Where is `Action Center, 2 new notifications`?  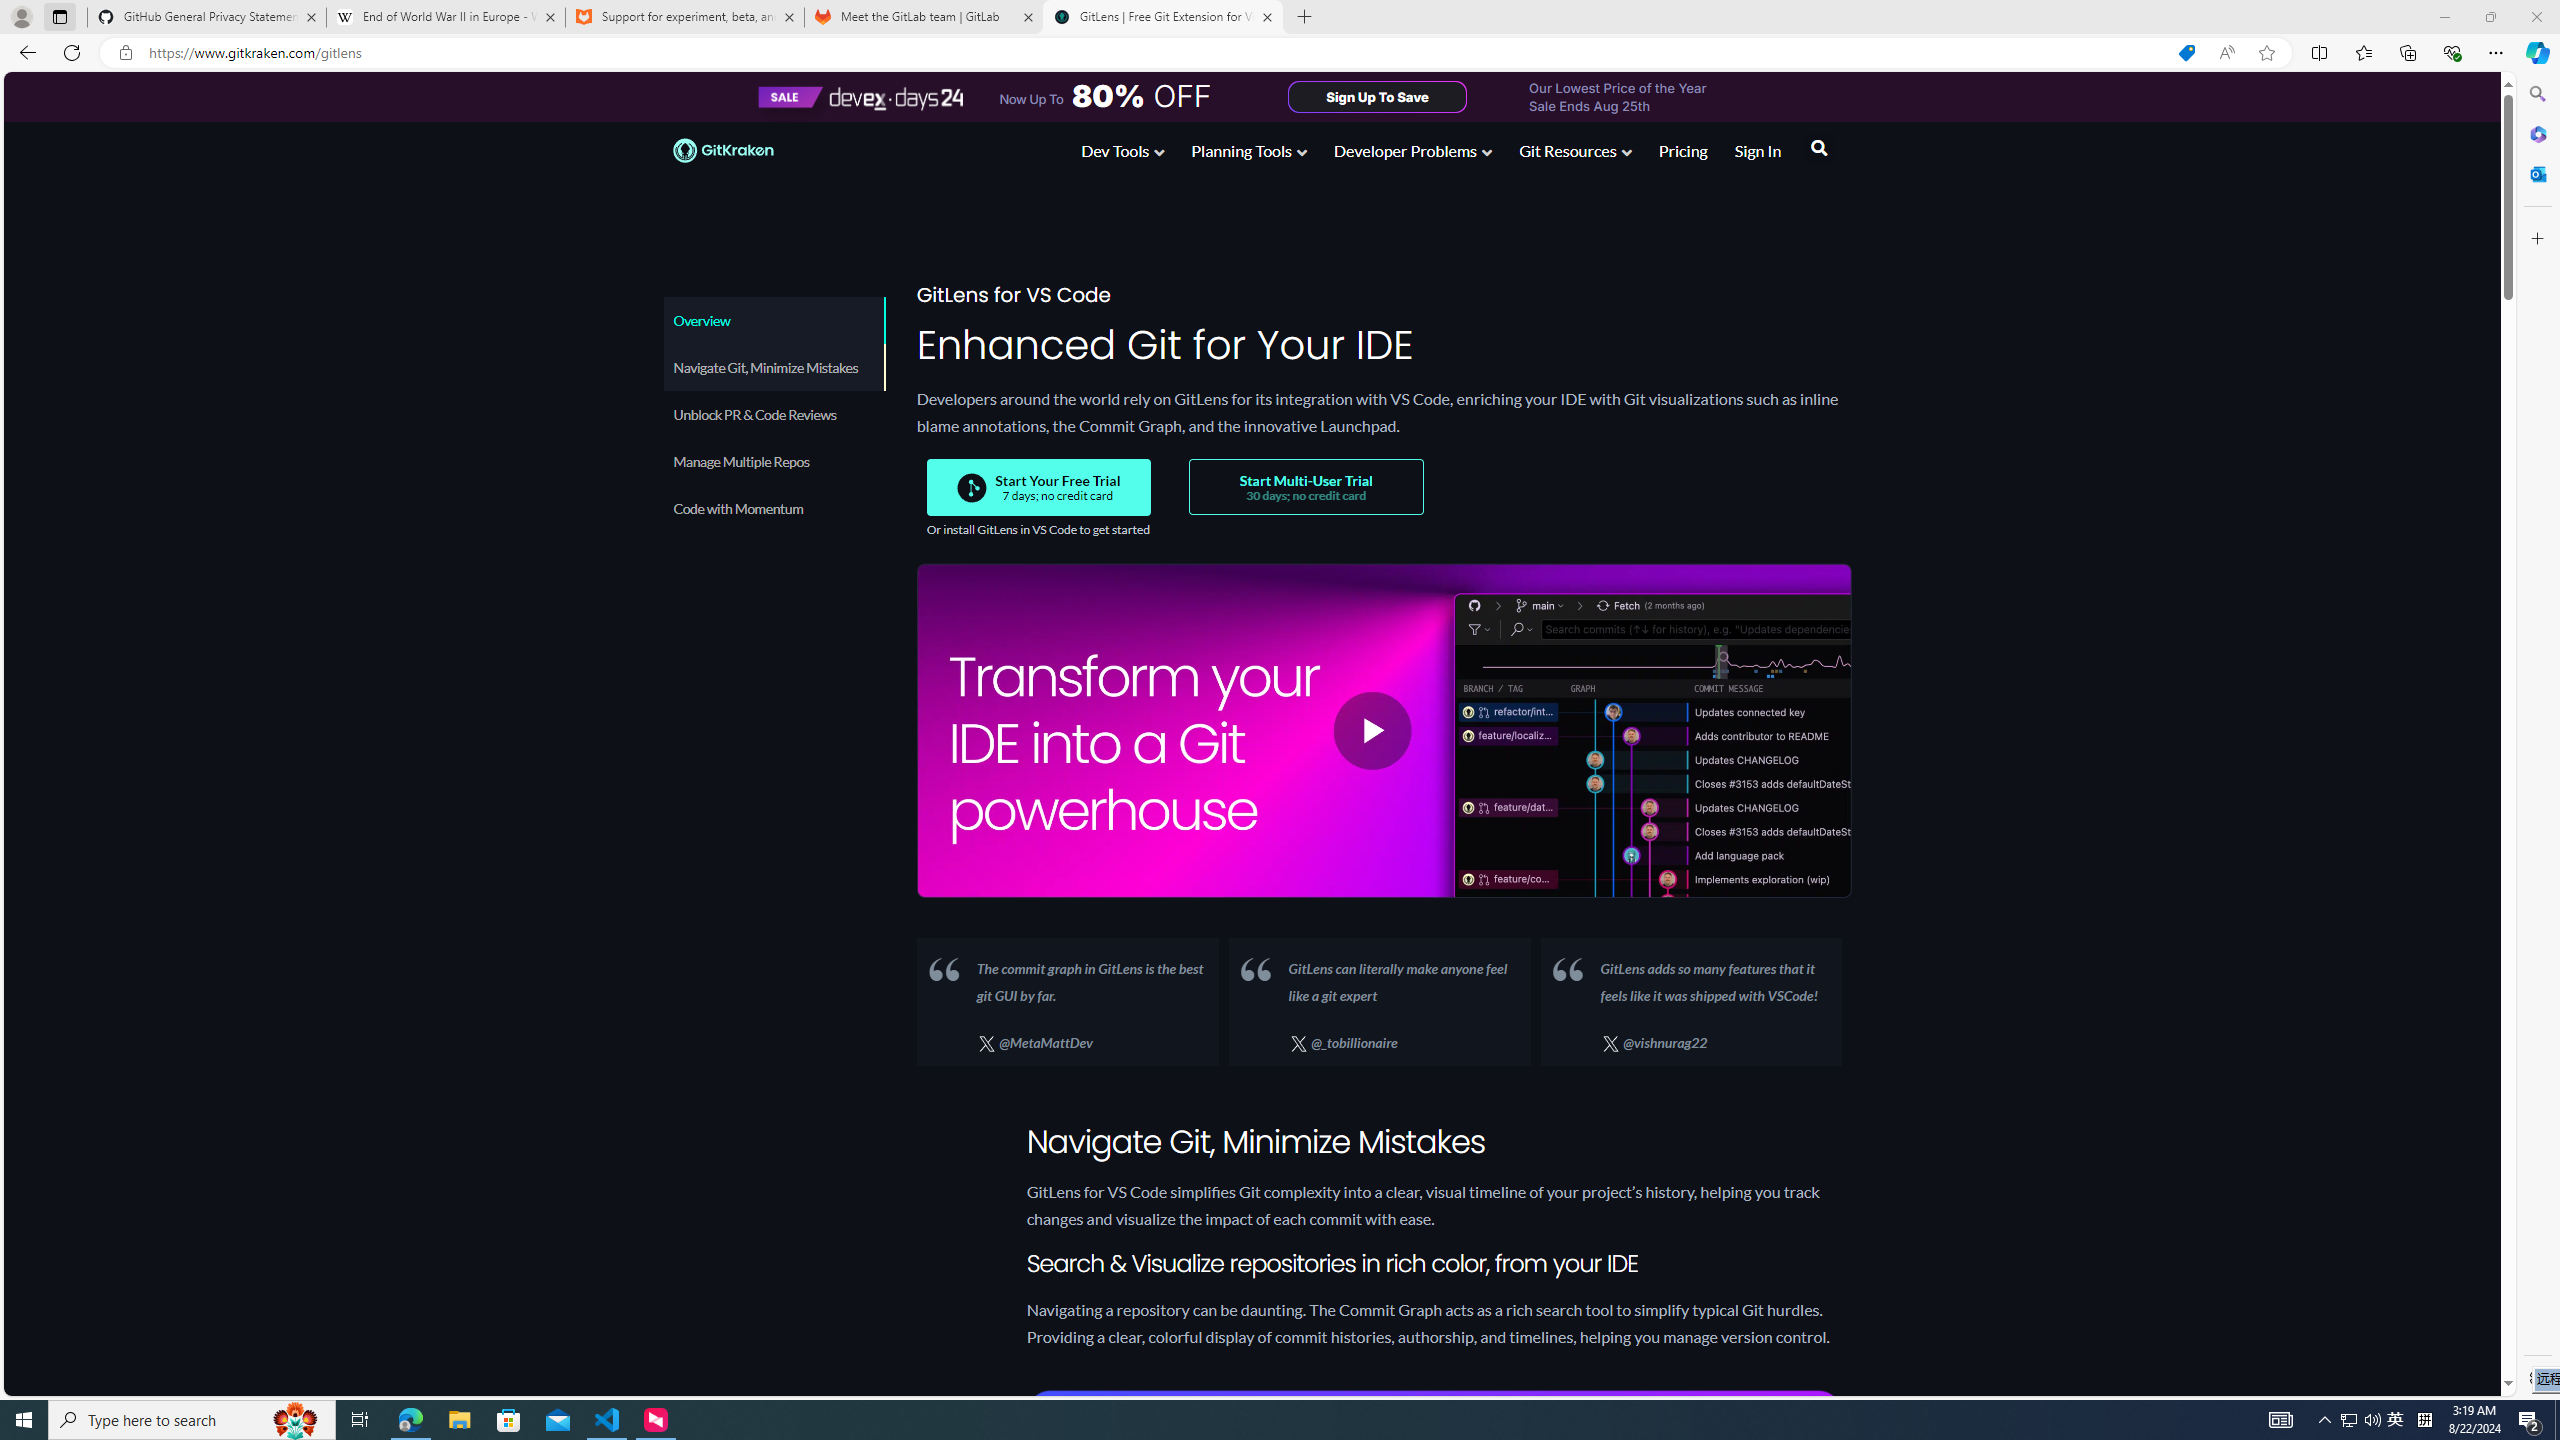
Action Center, 2 new notifications is located at coordinates (2557, 1420).